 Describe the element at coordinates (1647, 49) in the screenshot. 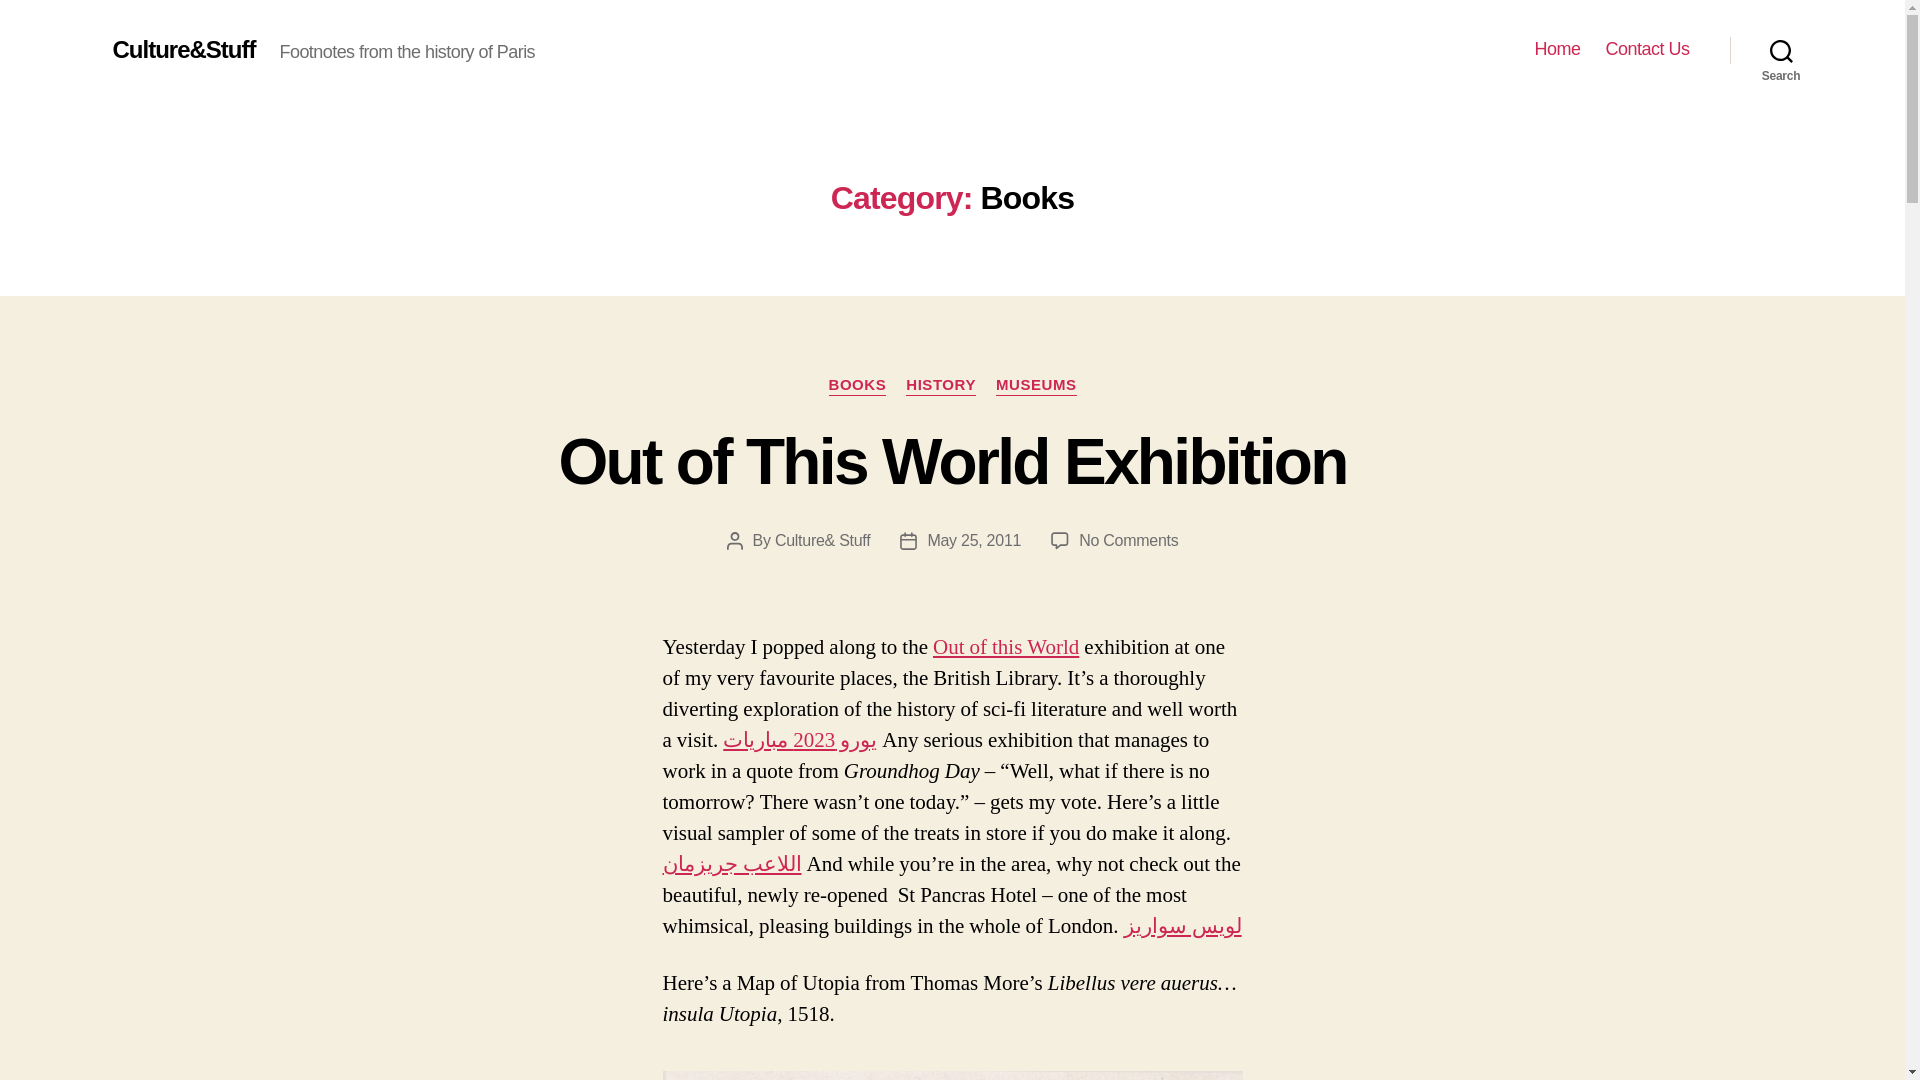

I see `Contact Us` at that location.